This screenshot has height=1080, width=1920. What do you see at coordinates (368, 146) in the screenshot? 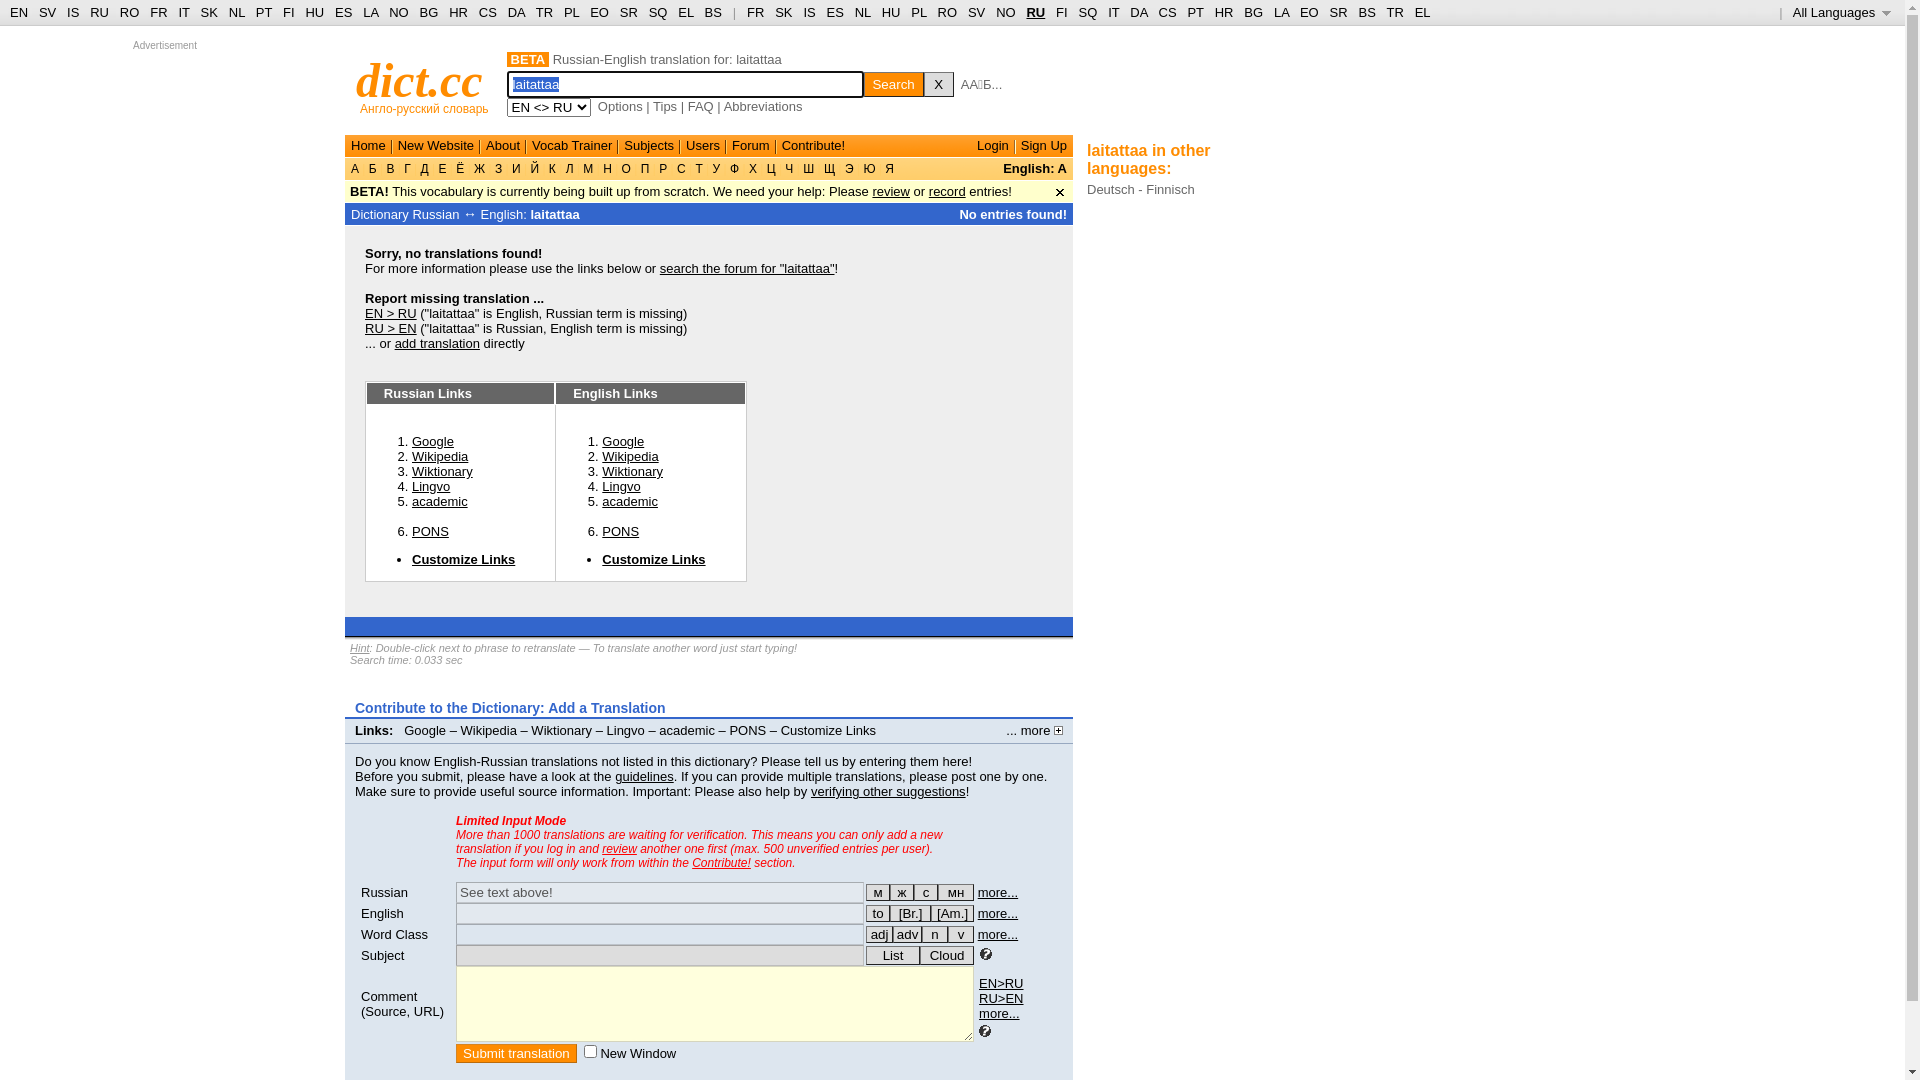
I see `Home` at bounding box center [368, 146].